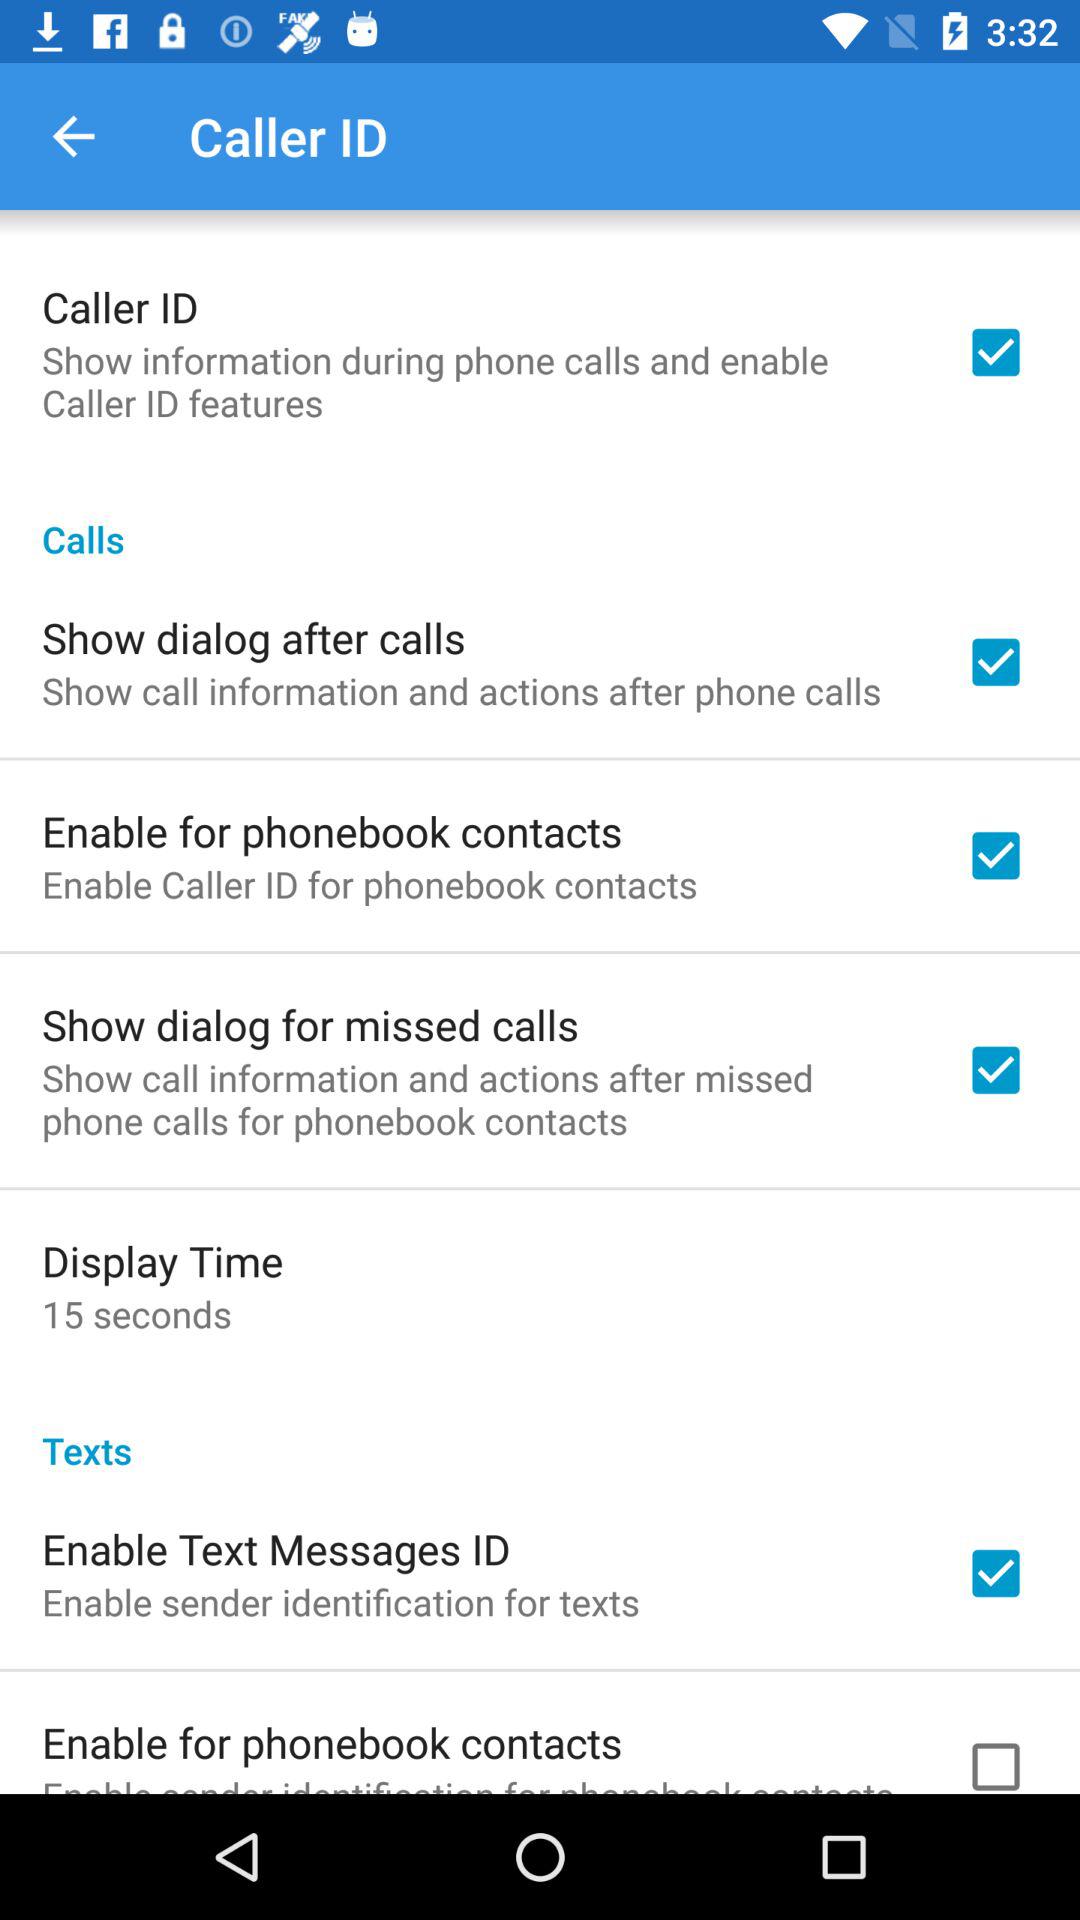 The width and height of the screenshot is (1080, 1920). What do you see at coordinates (276, 1548) in the screenshot?
I see `launch item below the texts item` at bounding box center [276, 1548].